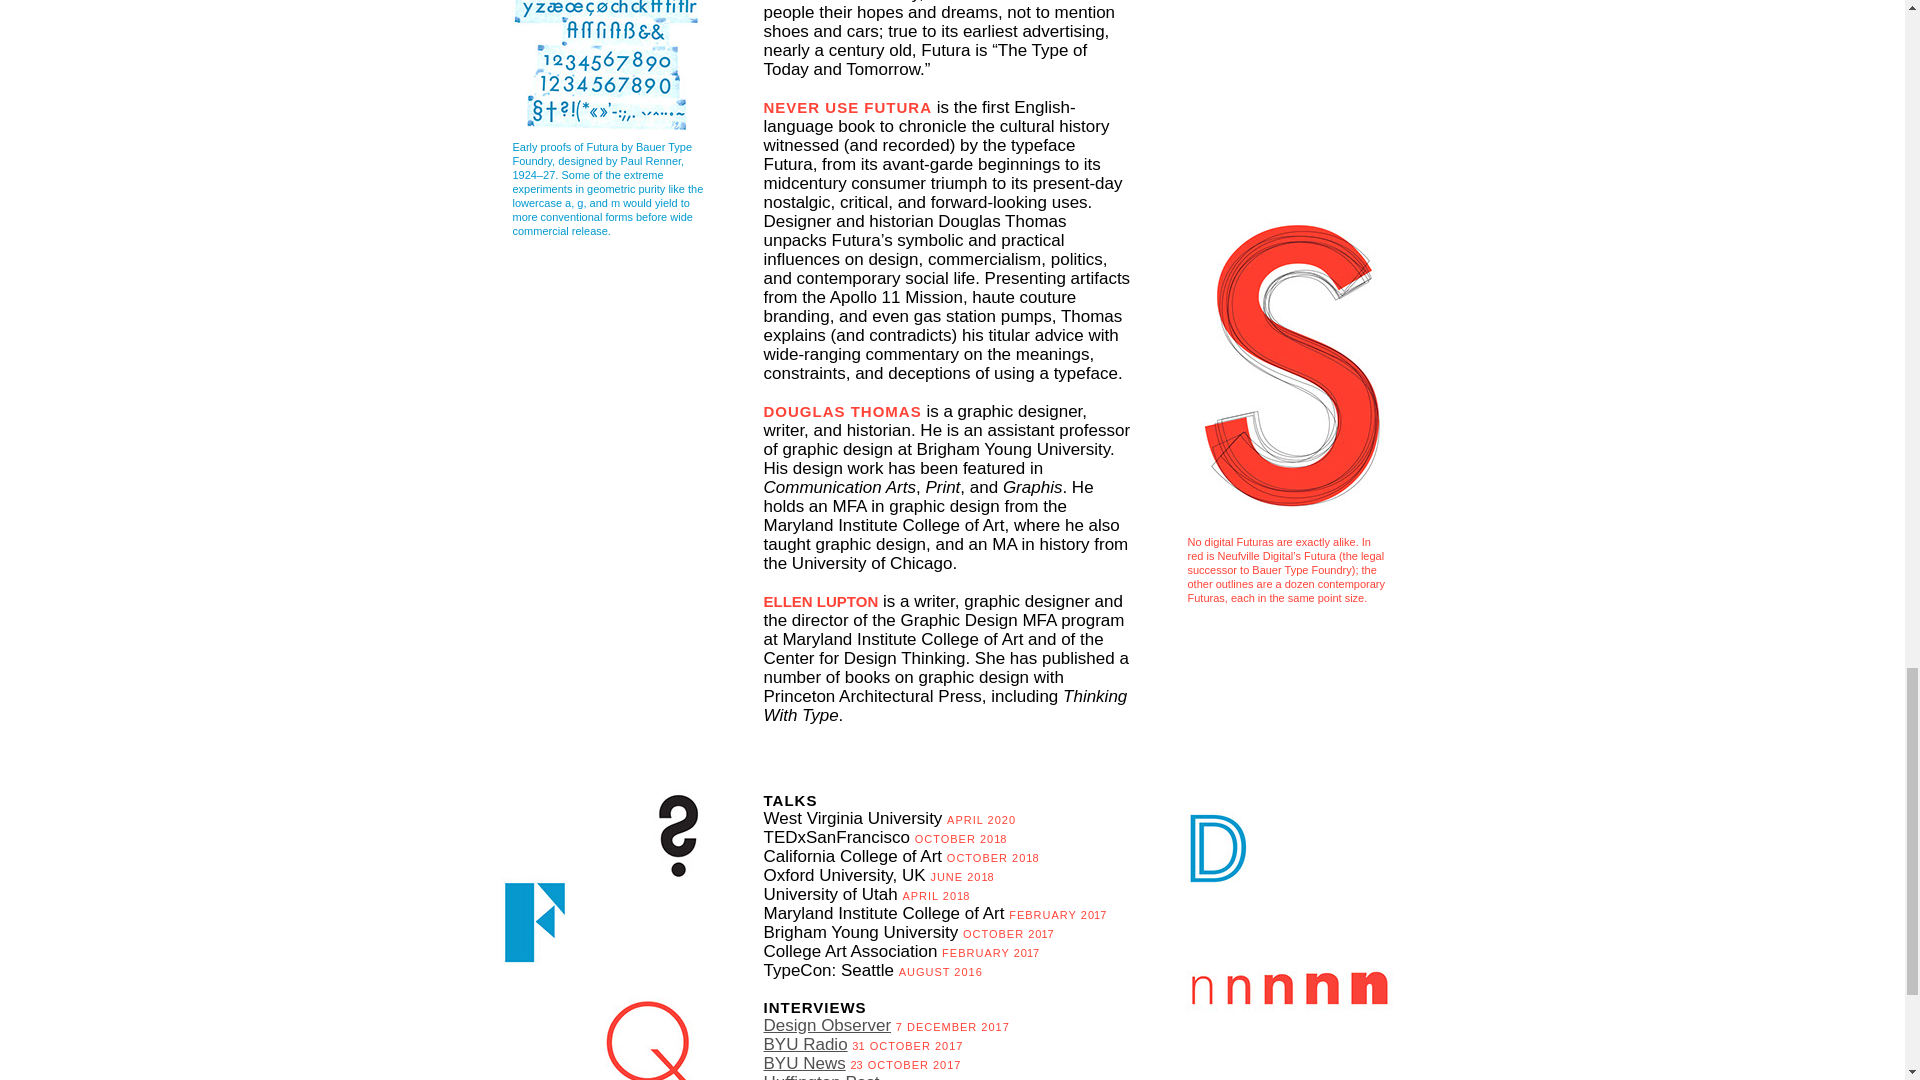 The width and height of the screenshot is (1920, 1080). I want to click on BYU News, so click(805, 1064).